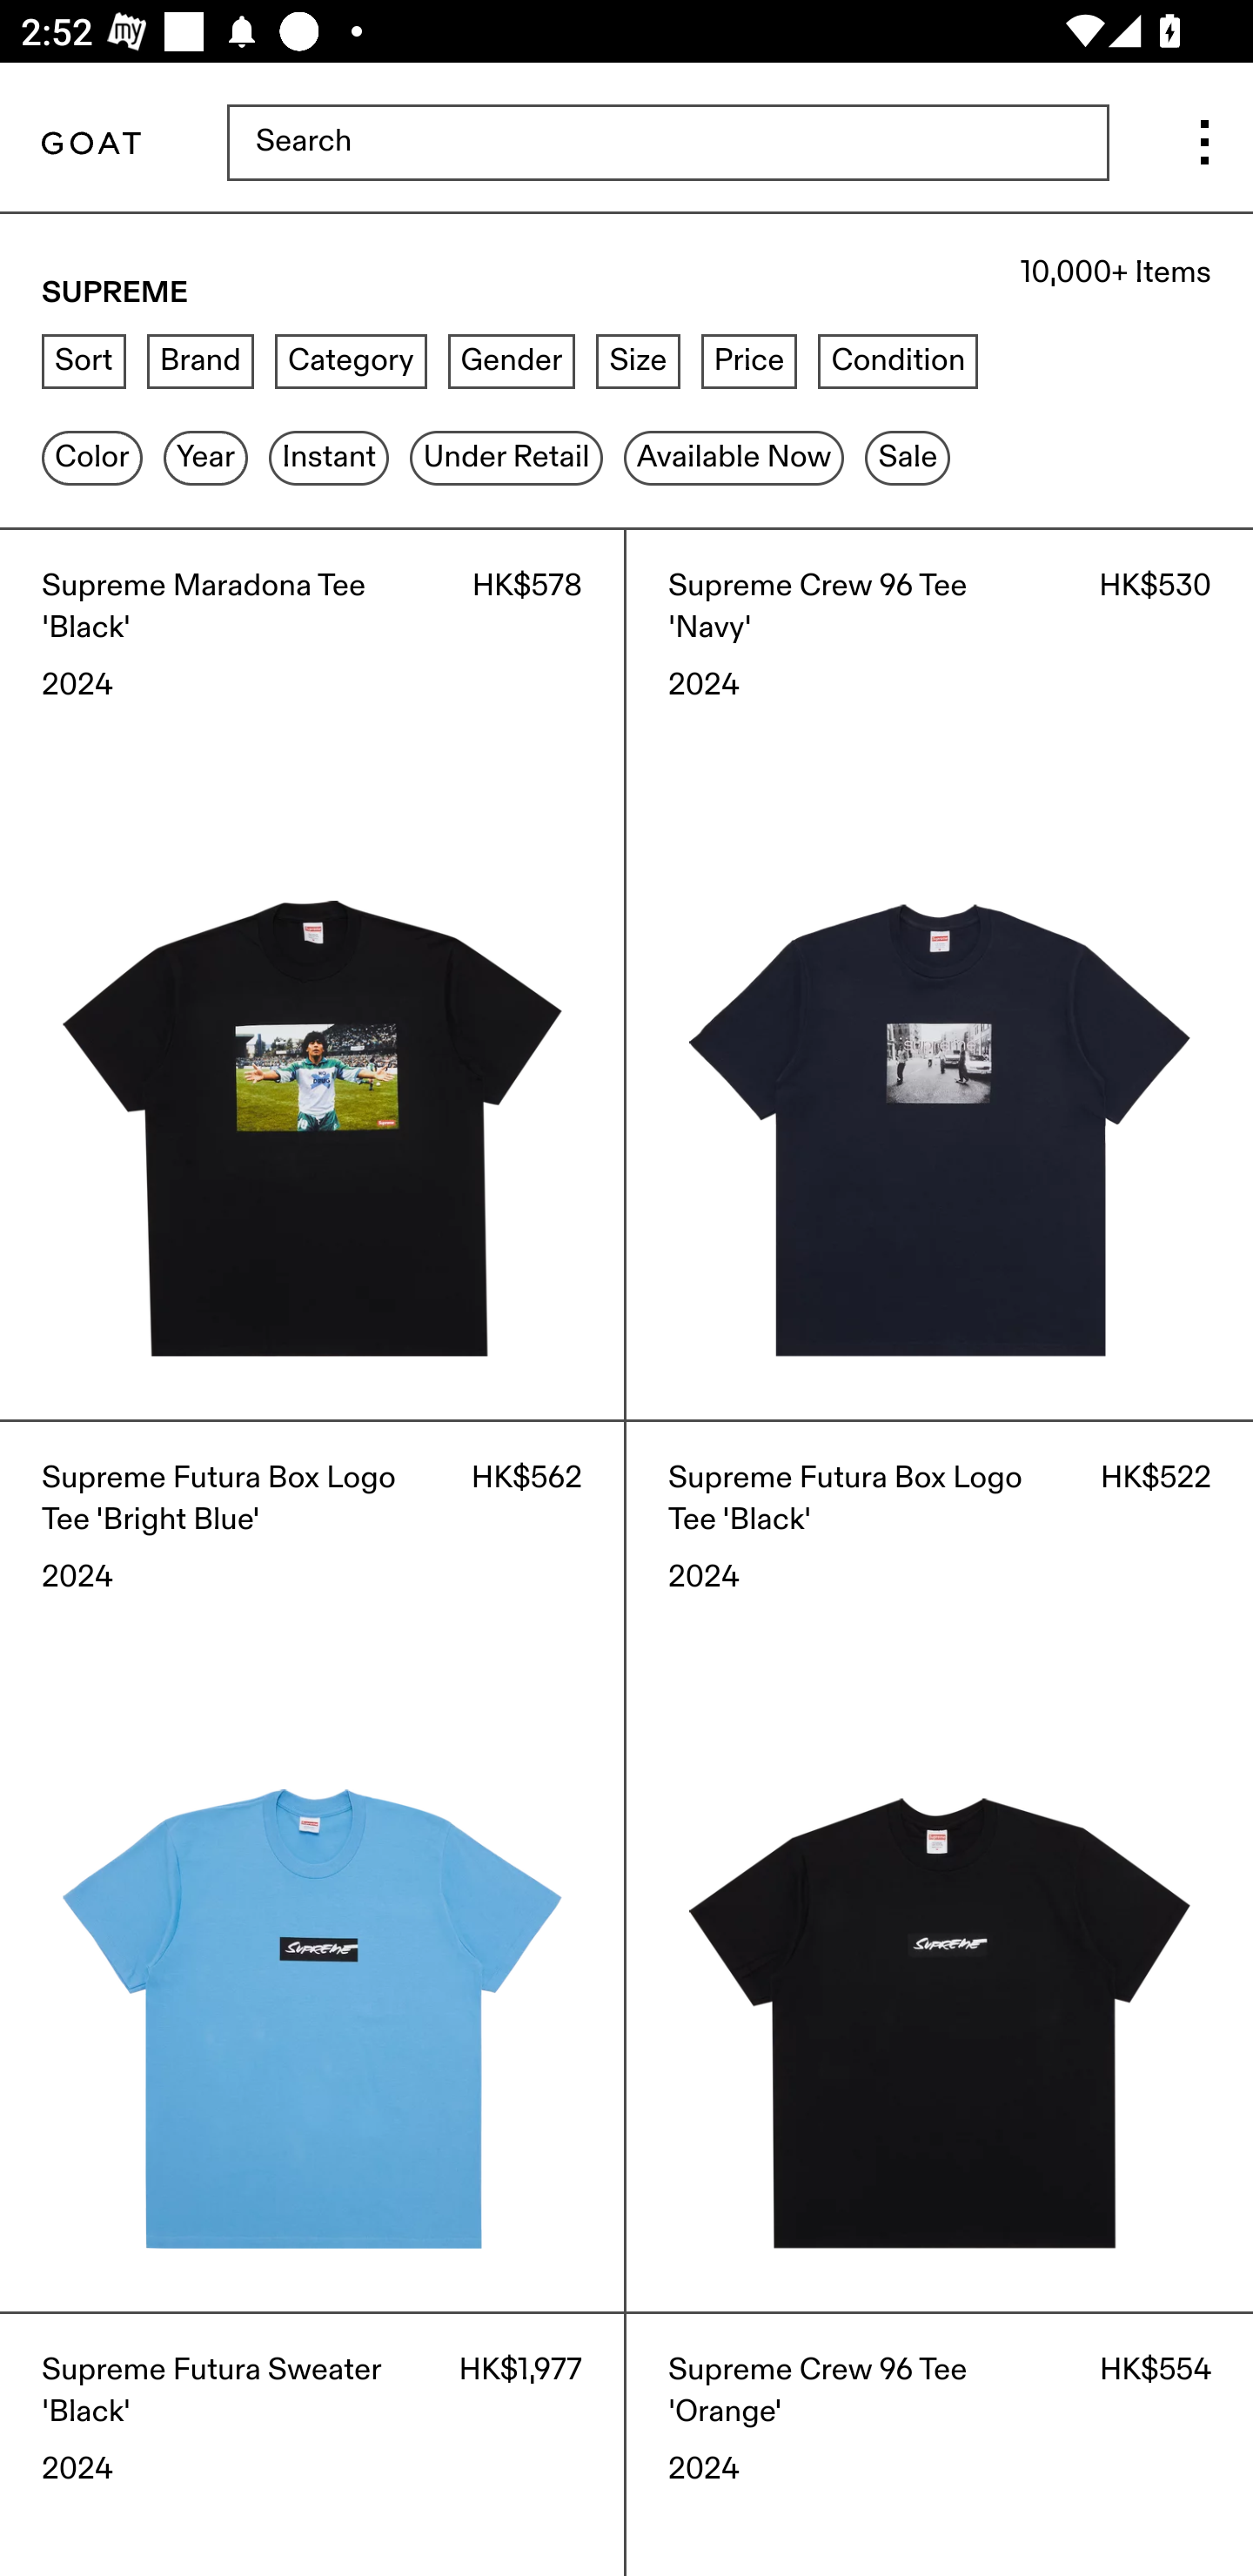 This screenshot has height=2576, width=1253. Describe the element at coordinates (734, 458) in the screenshot. I see `Available Now` at that location.